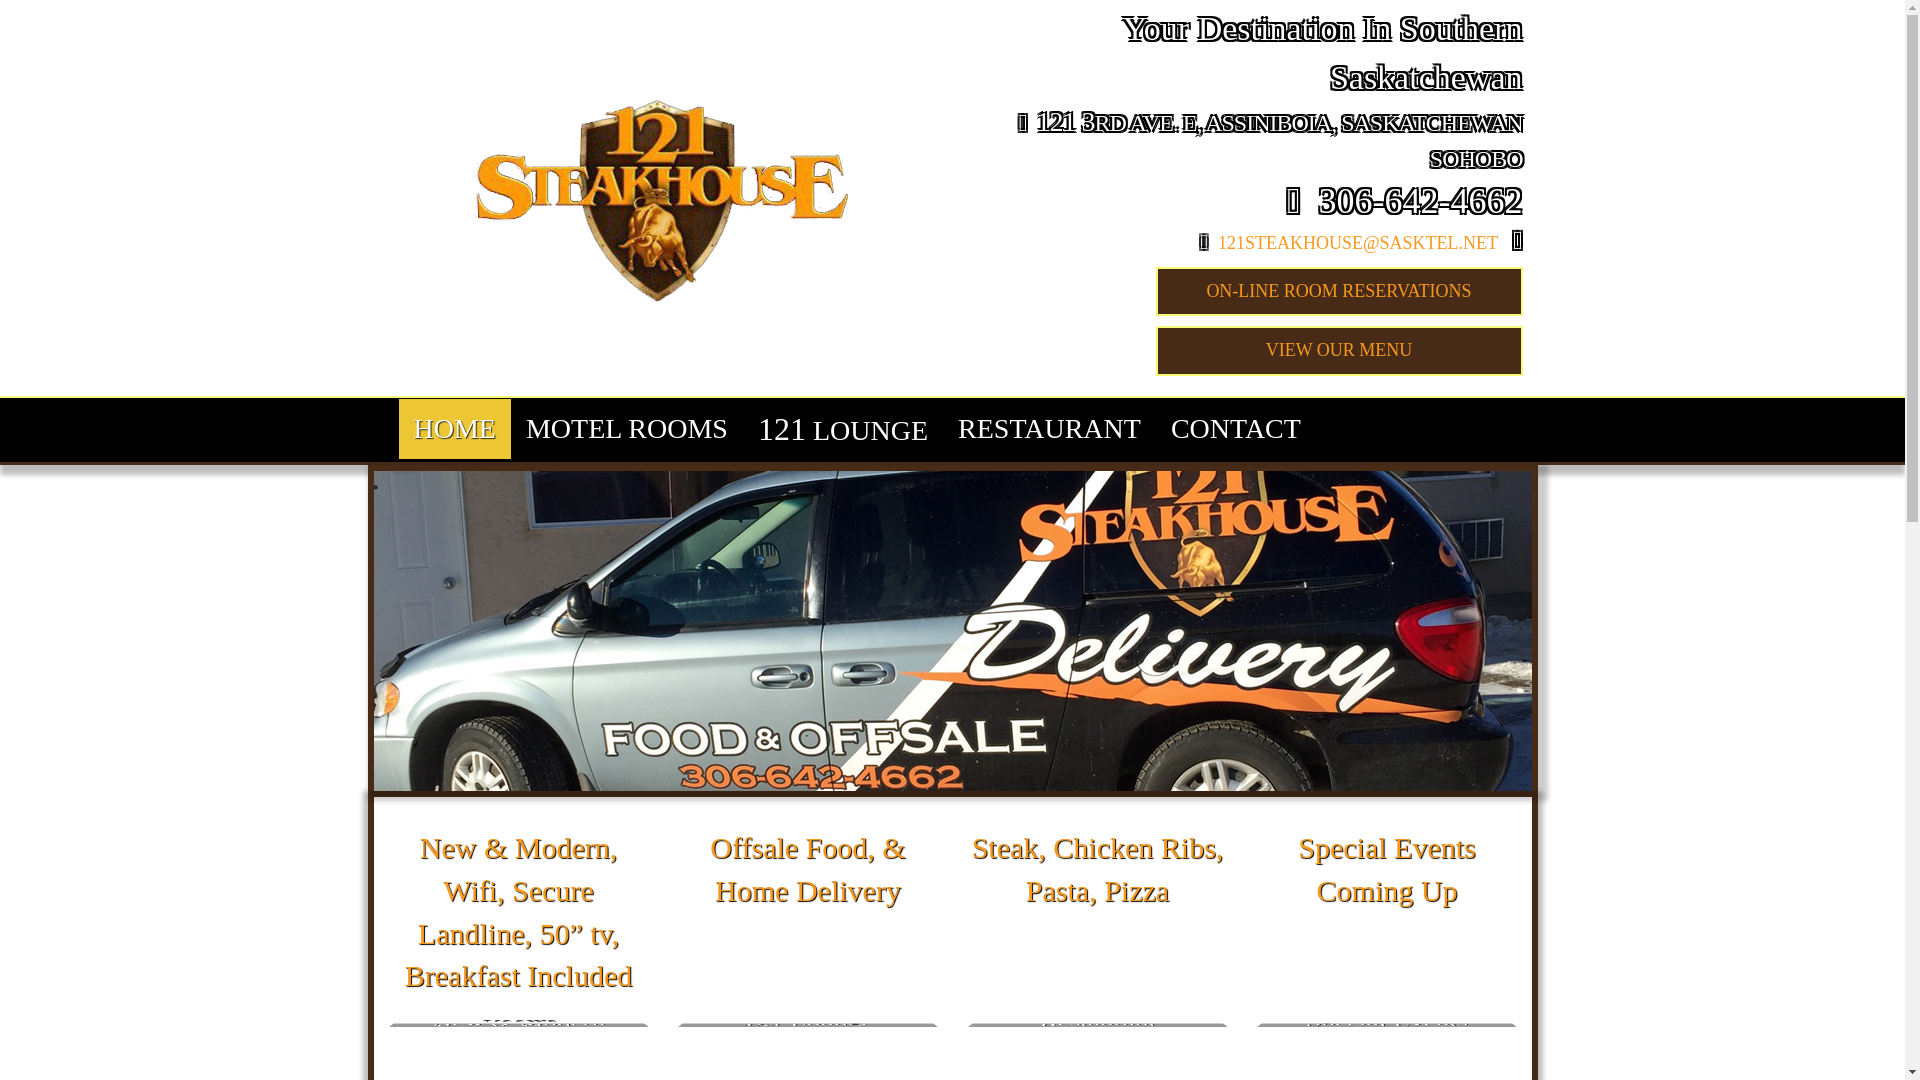 The image size is (1920, 1080). Describe the element at coordinates (627, 429) in the screenshot. I see `MOTEL ROOMS` at that location.